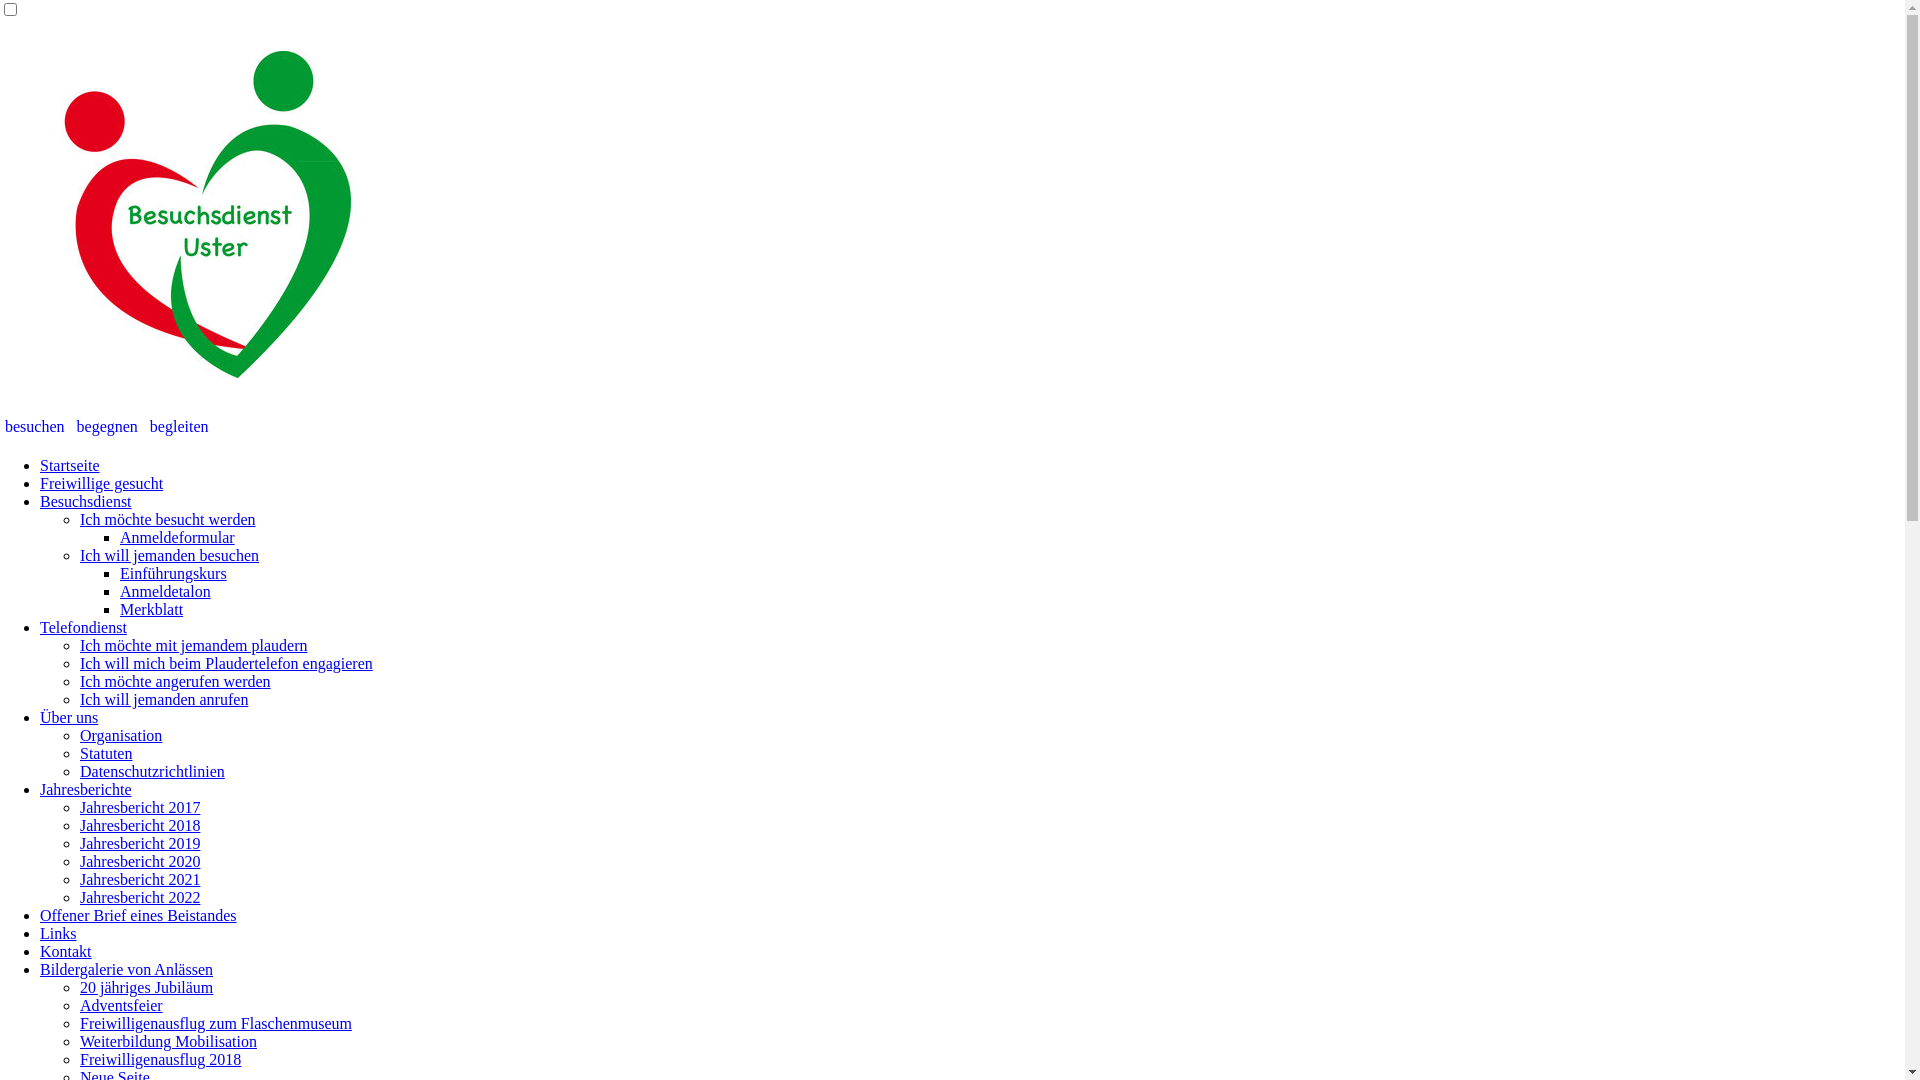 The width and height of the screenshot is (1920, 1080). I want to click on Freiwilligenausflug 2018, so click(160, 1060).